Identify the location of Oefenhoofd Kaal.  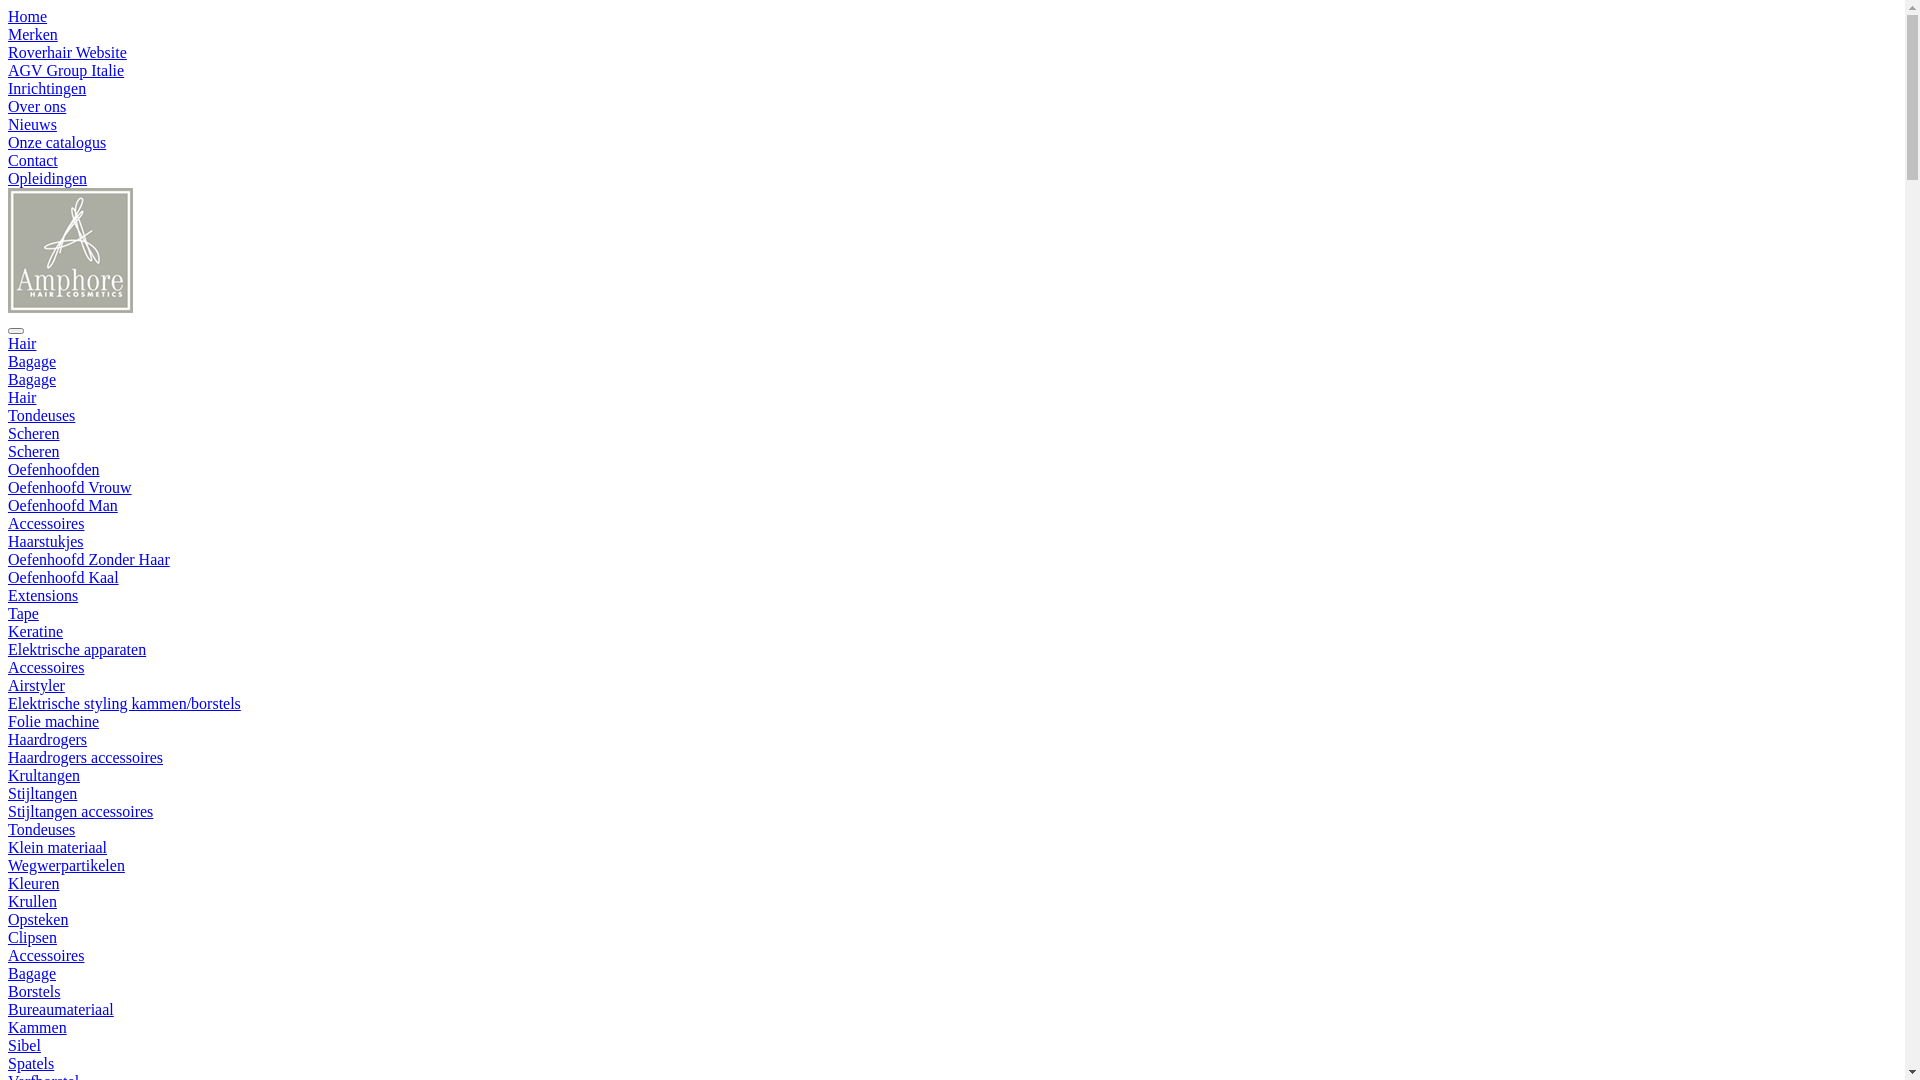
(64, 578).